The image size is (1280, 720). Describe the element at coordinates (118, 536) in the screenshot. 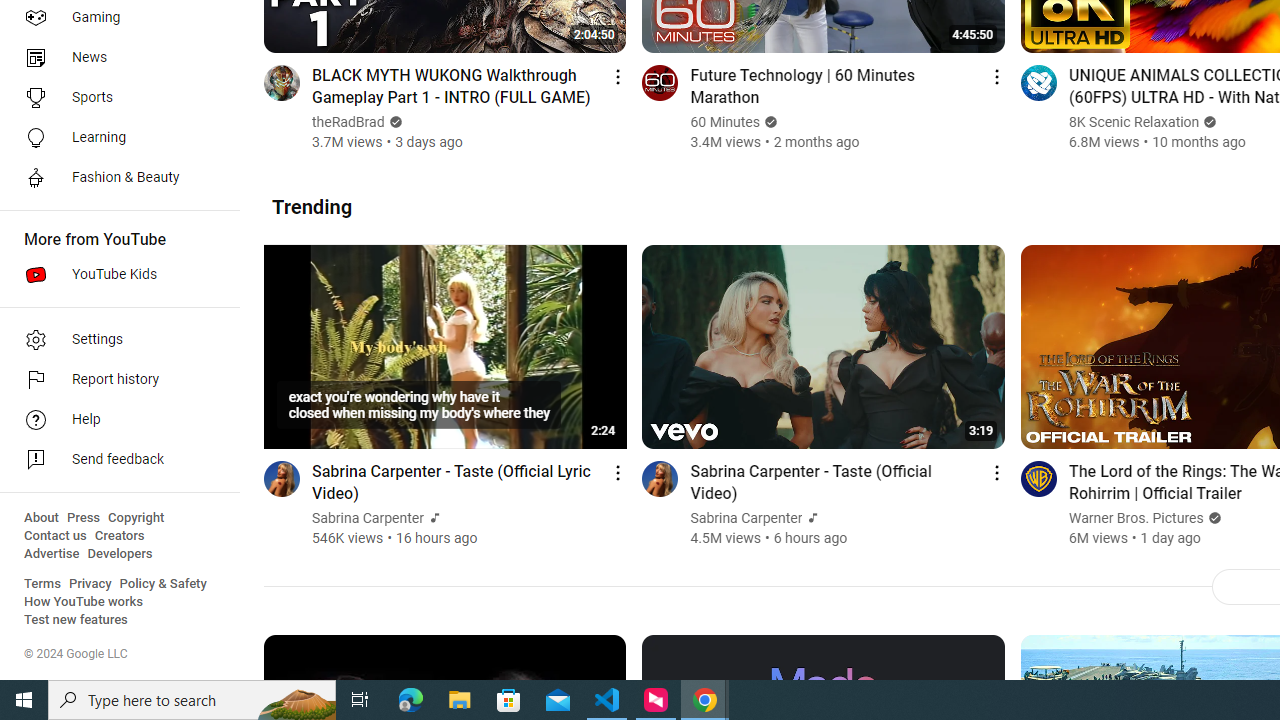

I see `Creators` at that location.